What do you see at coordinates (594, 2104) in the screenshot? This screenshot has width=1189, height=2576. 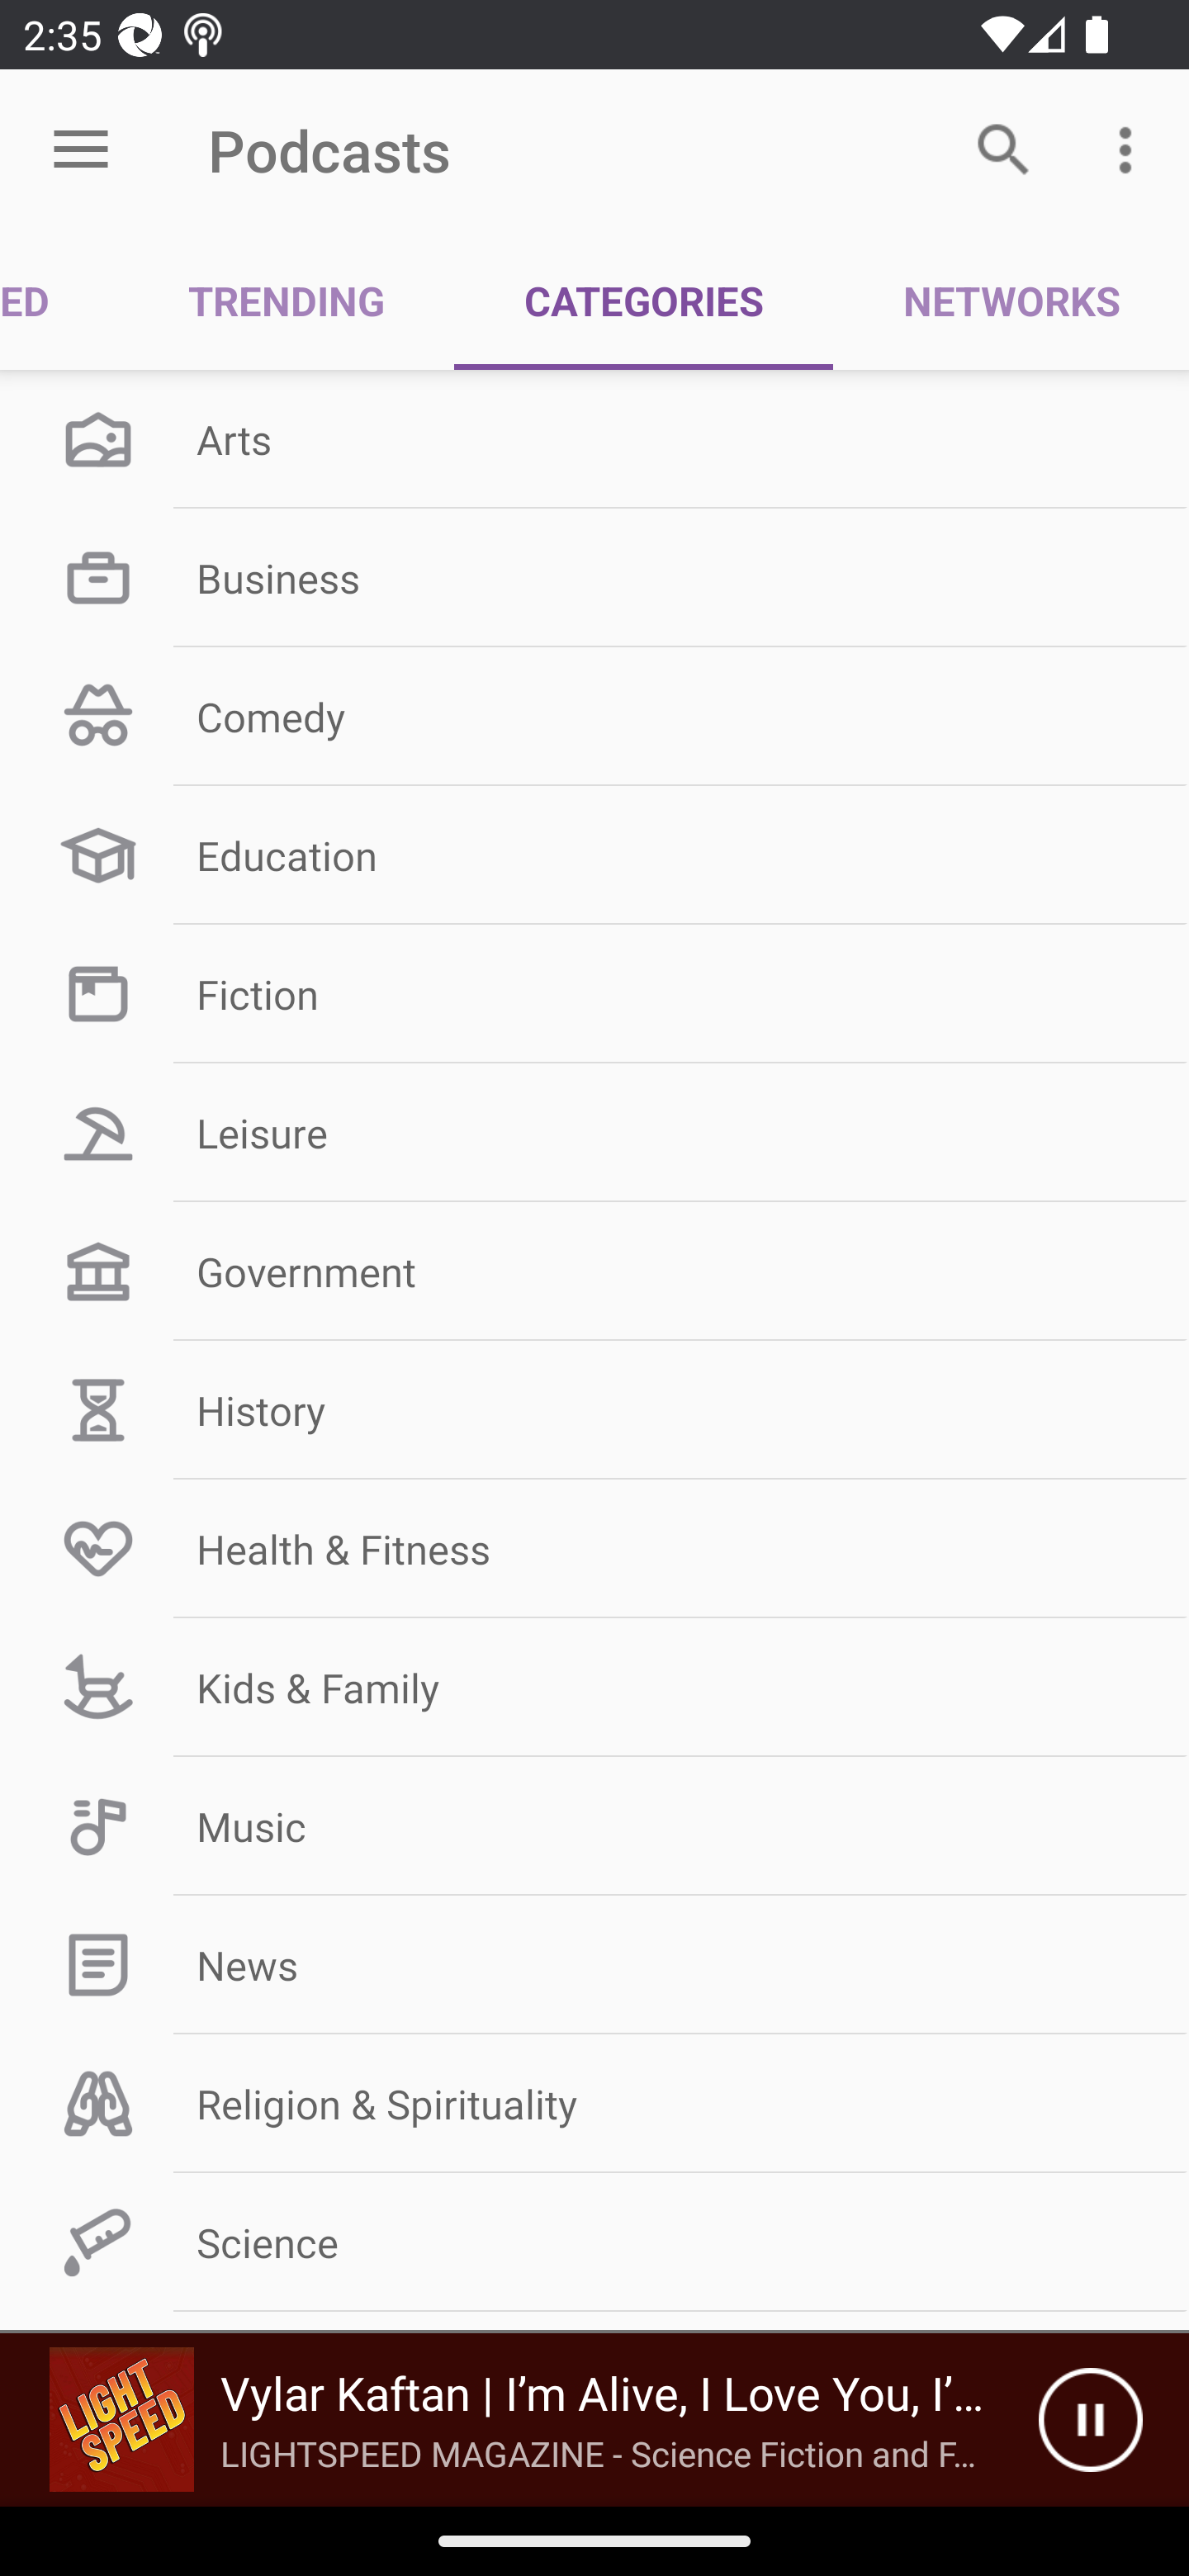 I see `Religion & Spirituality` at bounding box center [594, 2104].